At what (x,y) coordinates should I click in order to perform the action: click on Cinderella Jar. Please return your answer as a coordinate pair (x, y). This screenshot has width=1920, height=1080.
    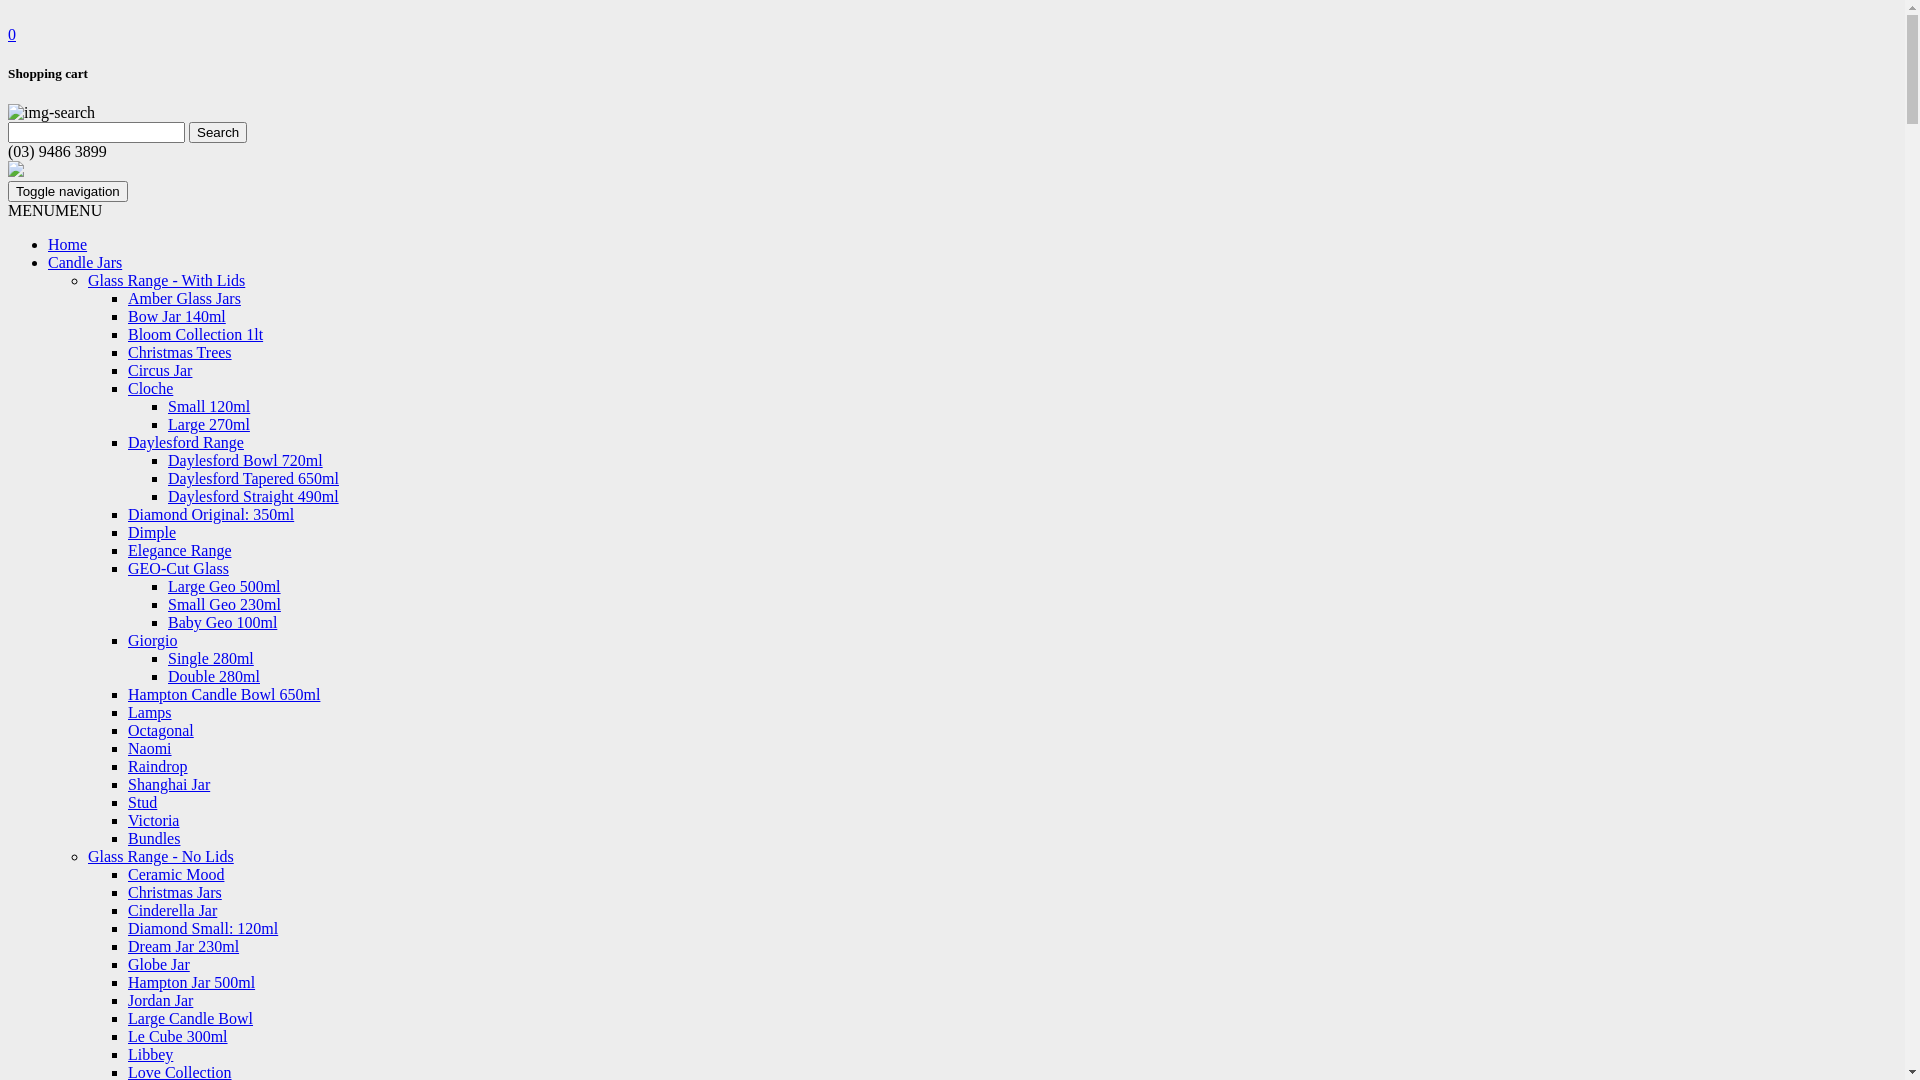
    Looking at the image, I should click on (172, 910).